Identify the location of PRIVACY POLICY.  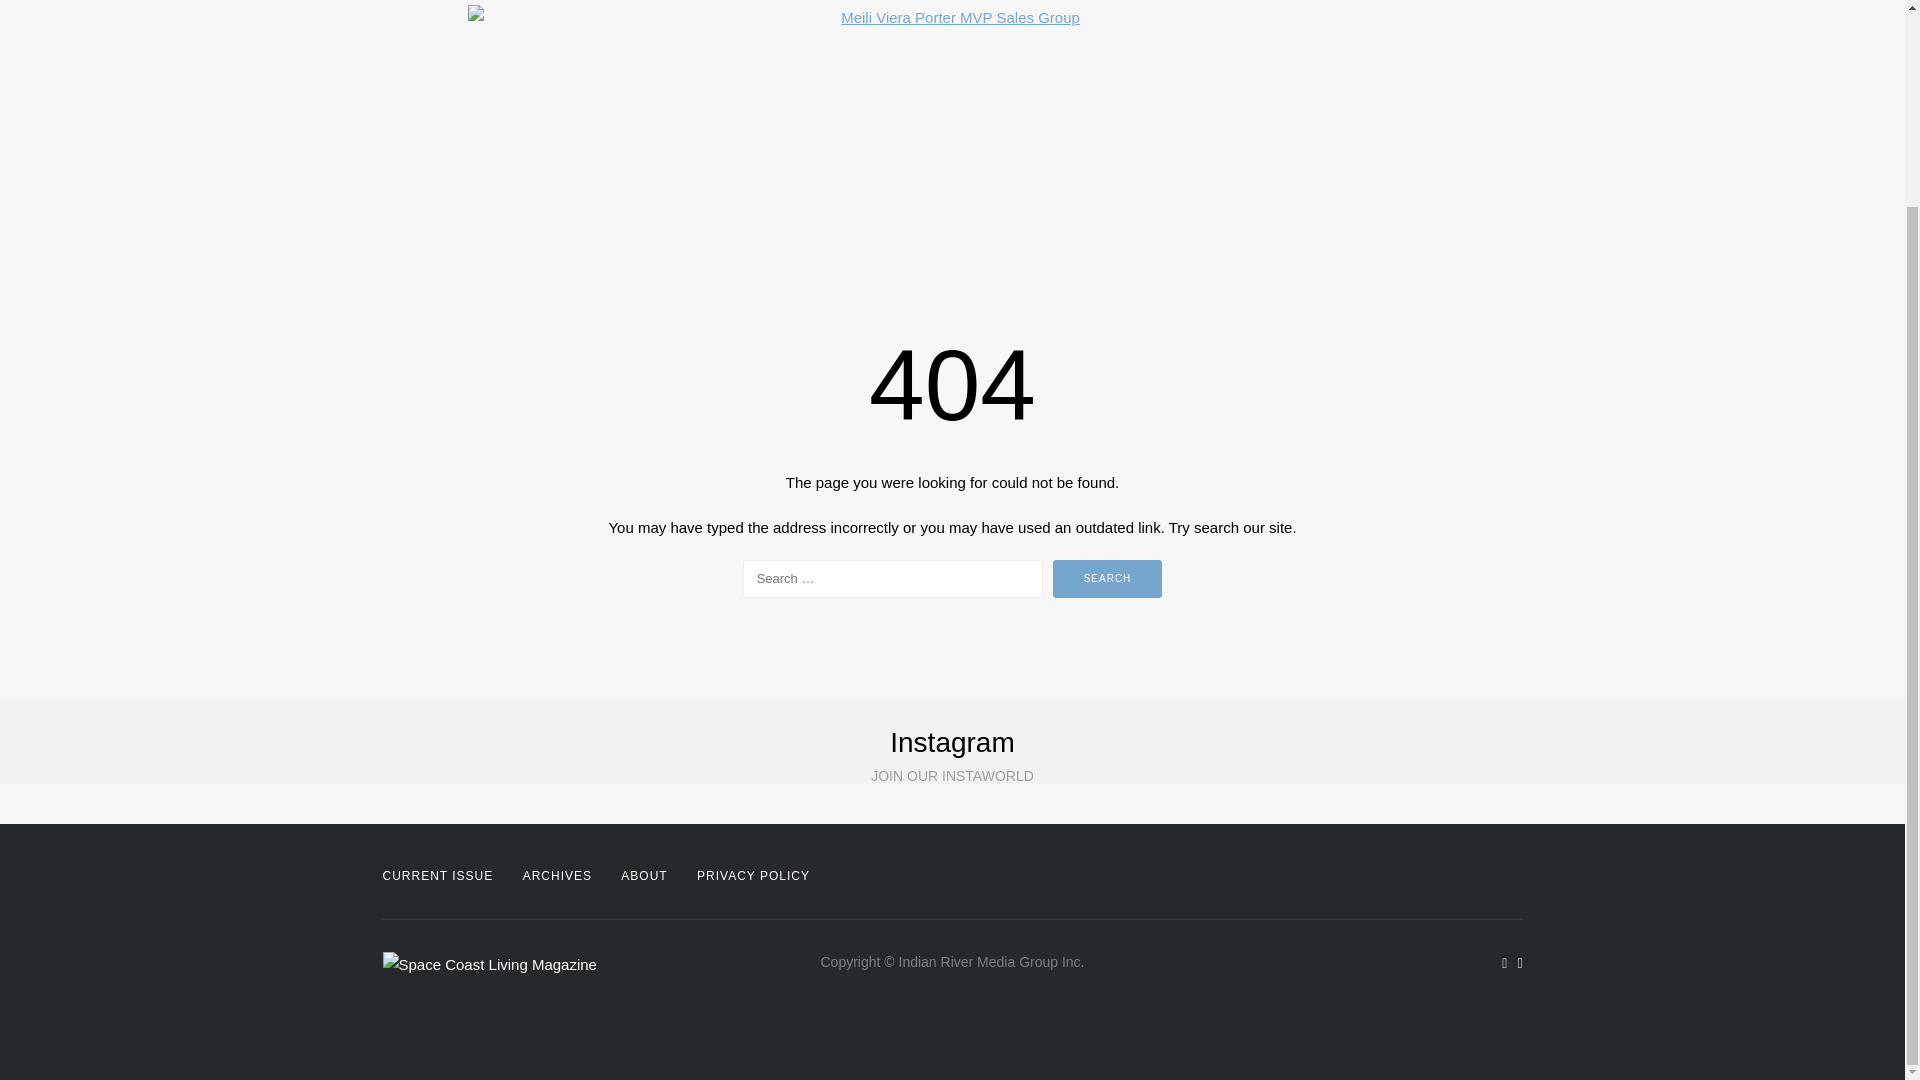
(753, 876).